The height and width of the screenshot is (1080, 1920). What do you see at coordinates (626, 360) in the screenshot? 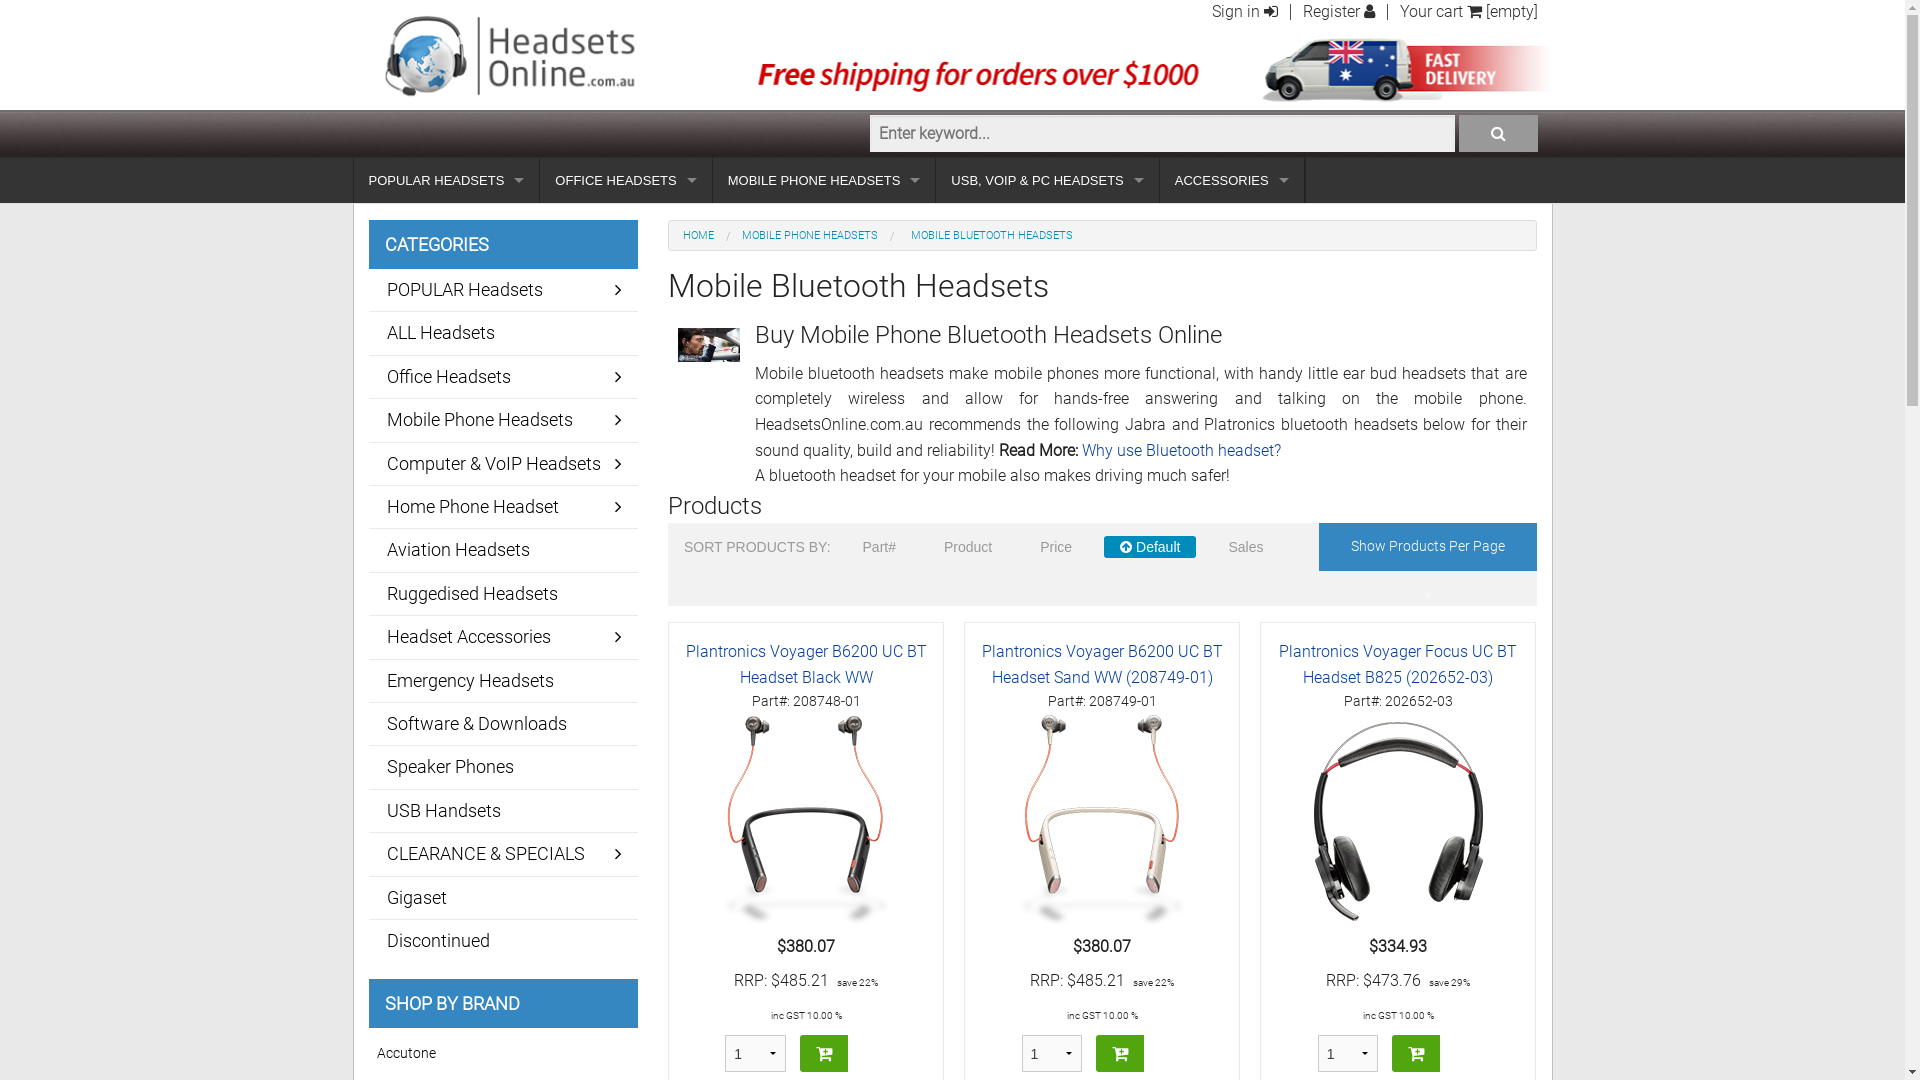
I see `Corded headsets` at bounding box center [626, 360].